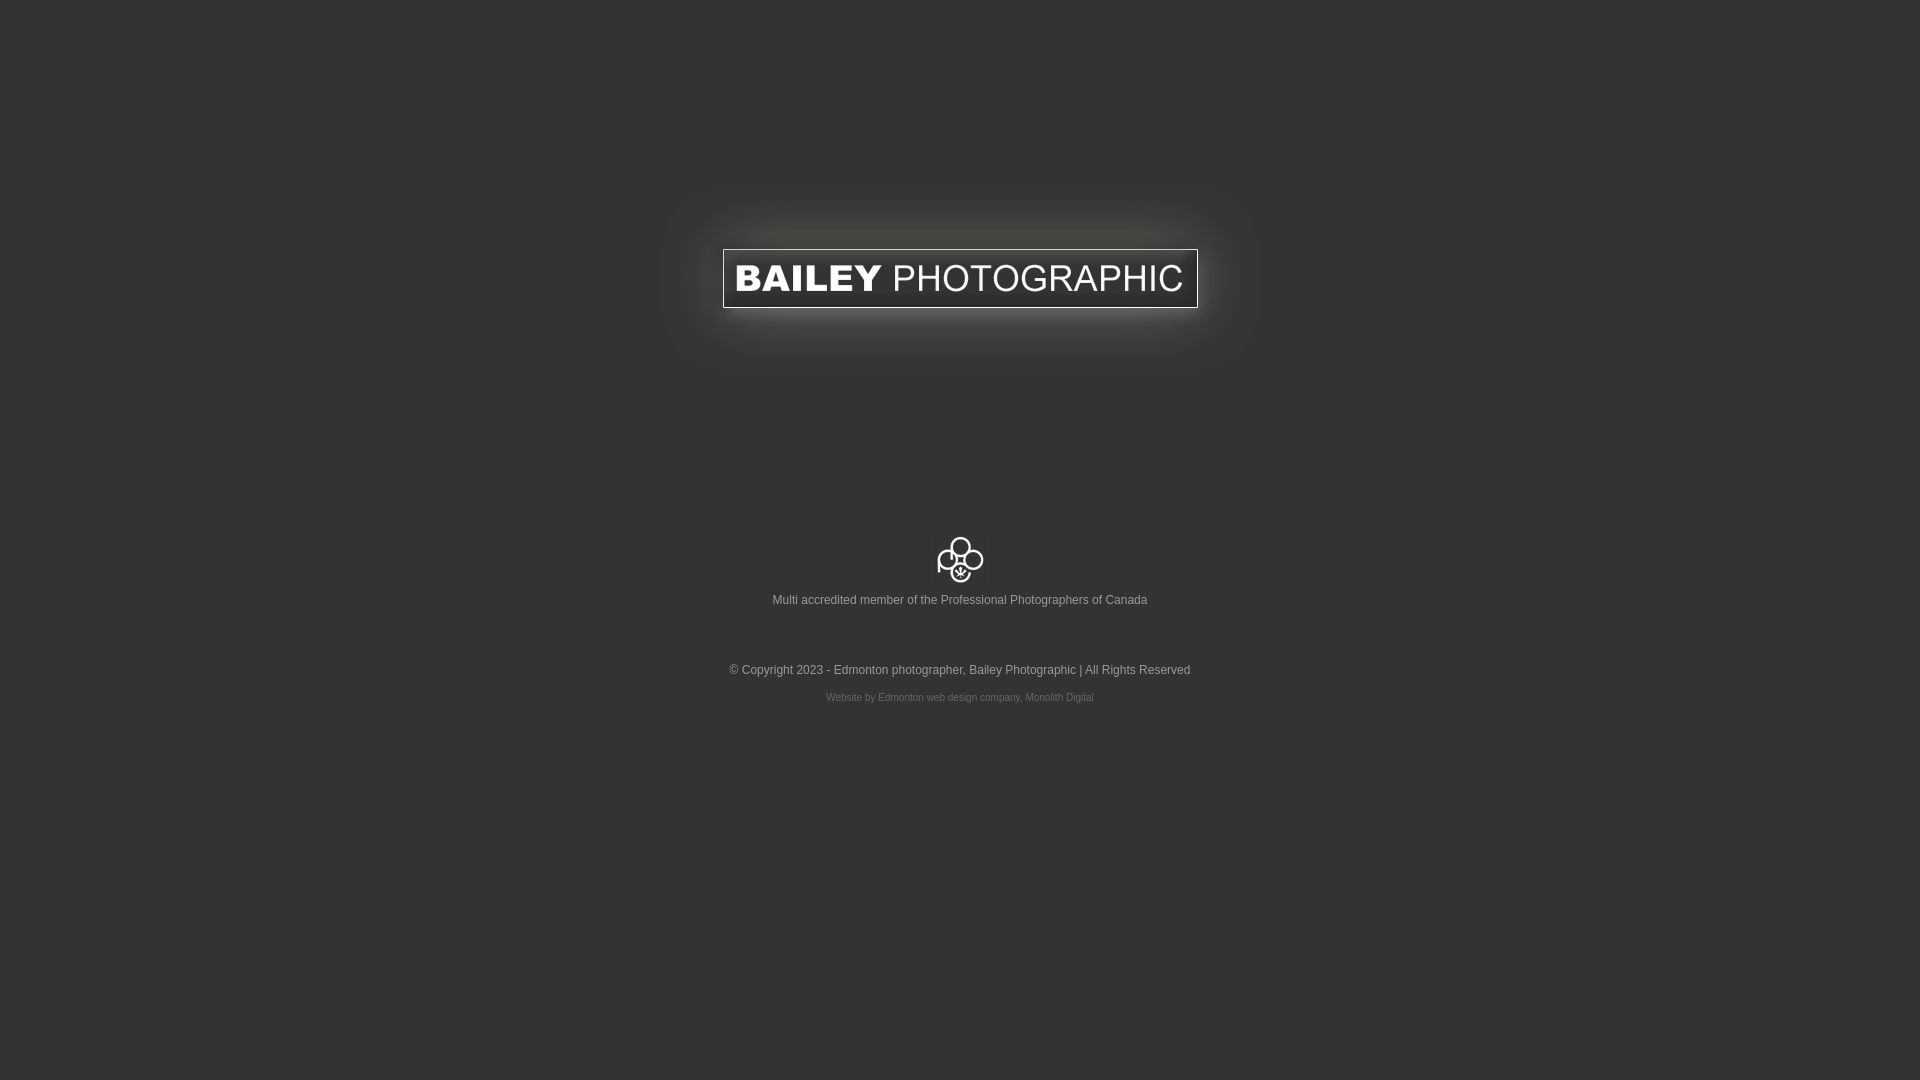 This screenshot has width=1920, height=1080. Describe the element at coordinates (1022, 670) in the screenshot. I see `Bailey Photographic` at that location.